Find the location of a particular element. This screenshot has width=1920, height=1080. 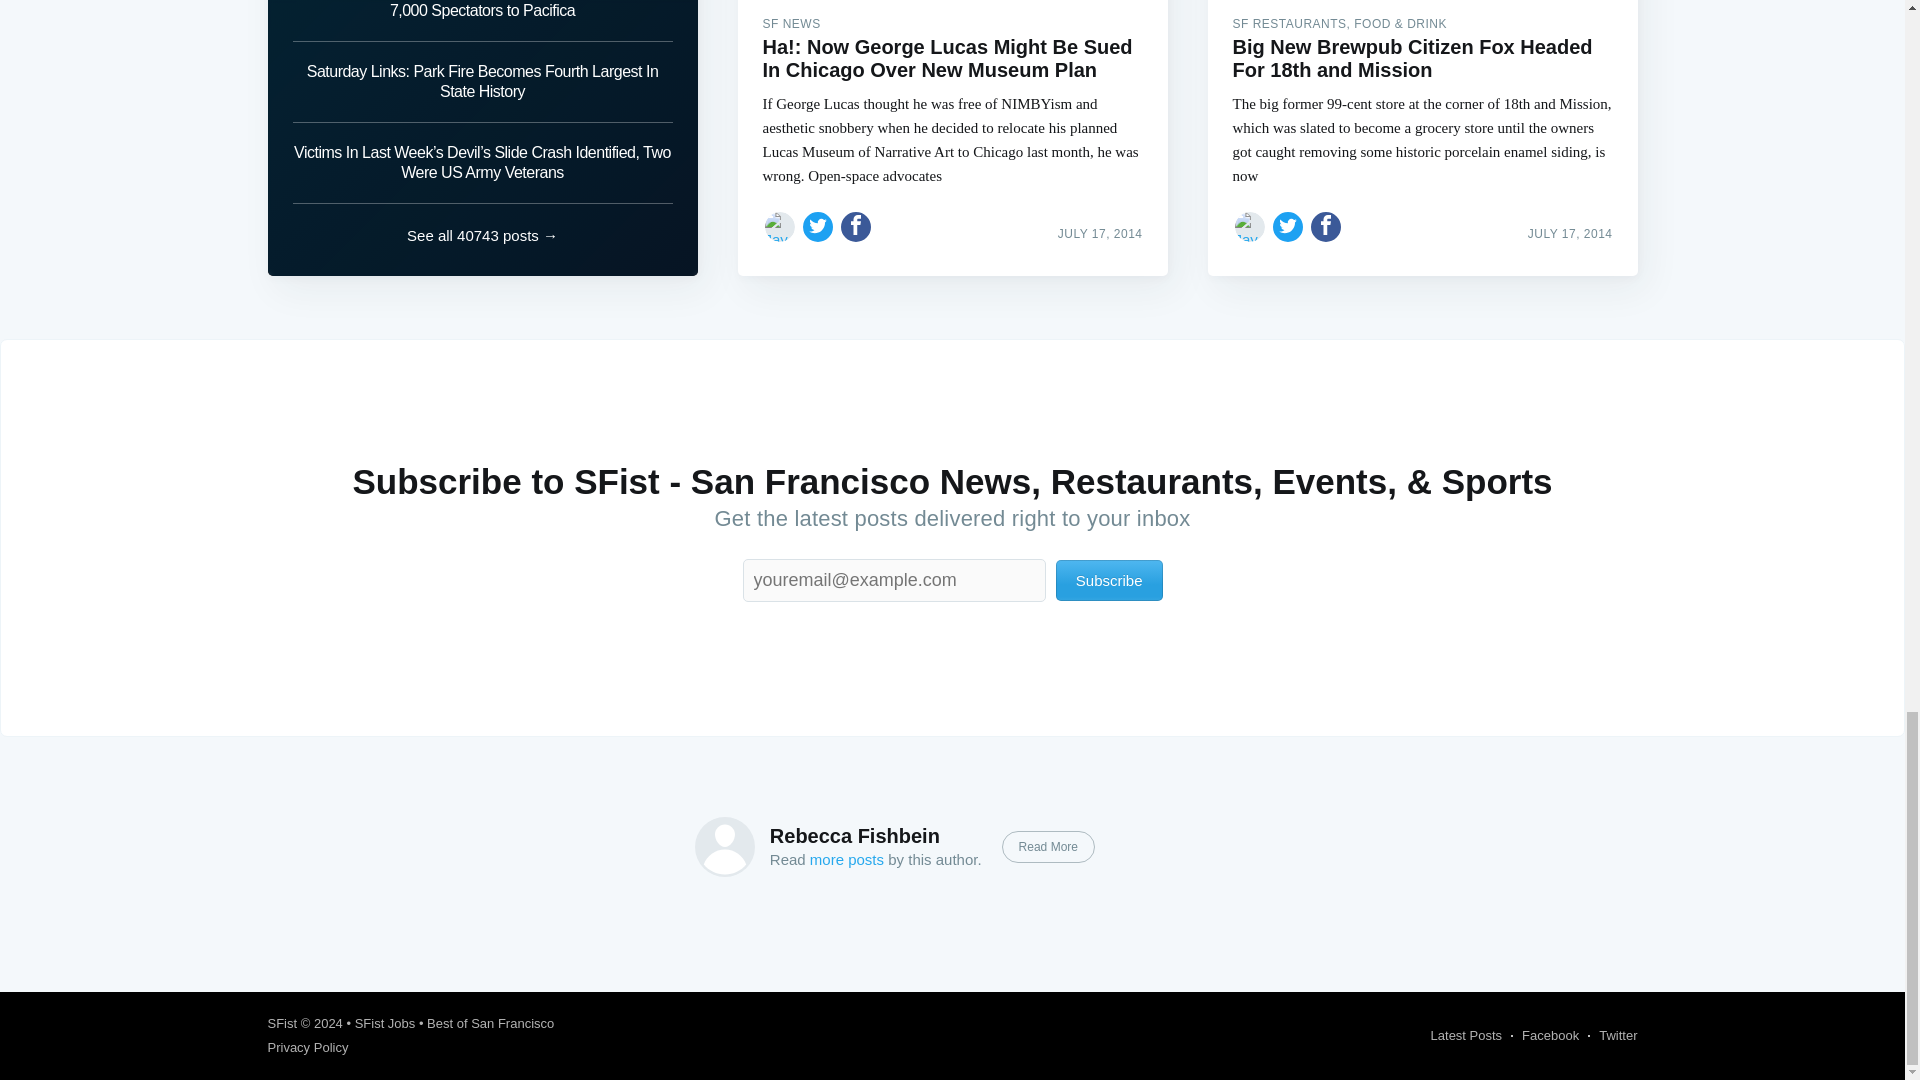

Share on Facebook is located at coordinates (1326, 226).